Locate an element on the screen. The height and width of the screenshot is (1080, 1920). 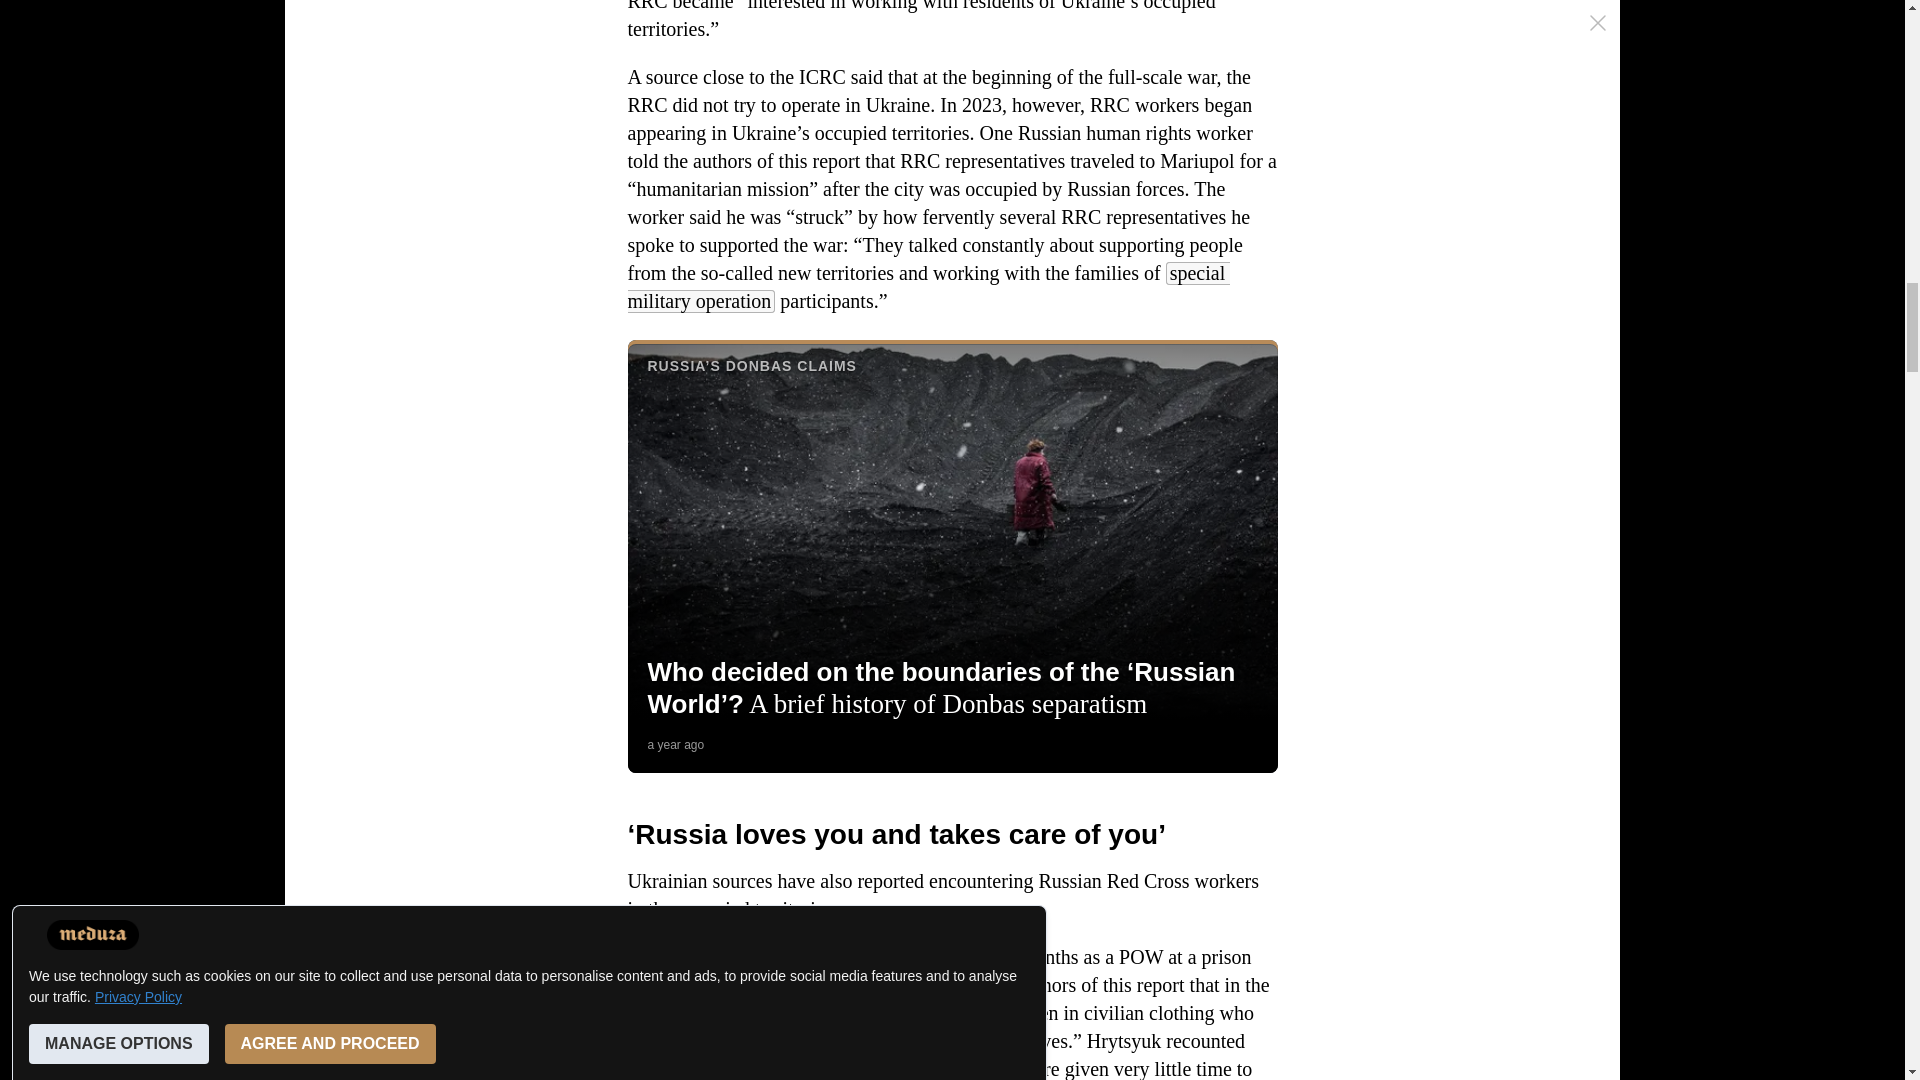
spent is located at coordinates (965, 956).